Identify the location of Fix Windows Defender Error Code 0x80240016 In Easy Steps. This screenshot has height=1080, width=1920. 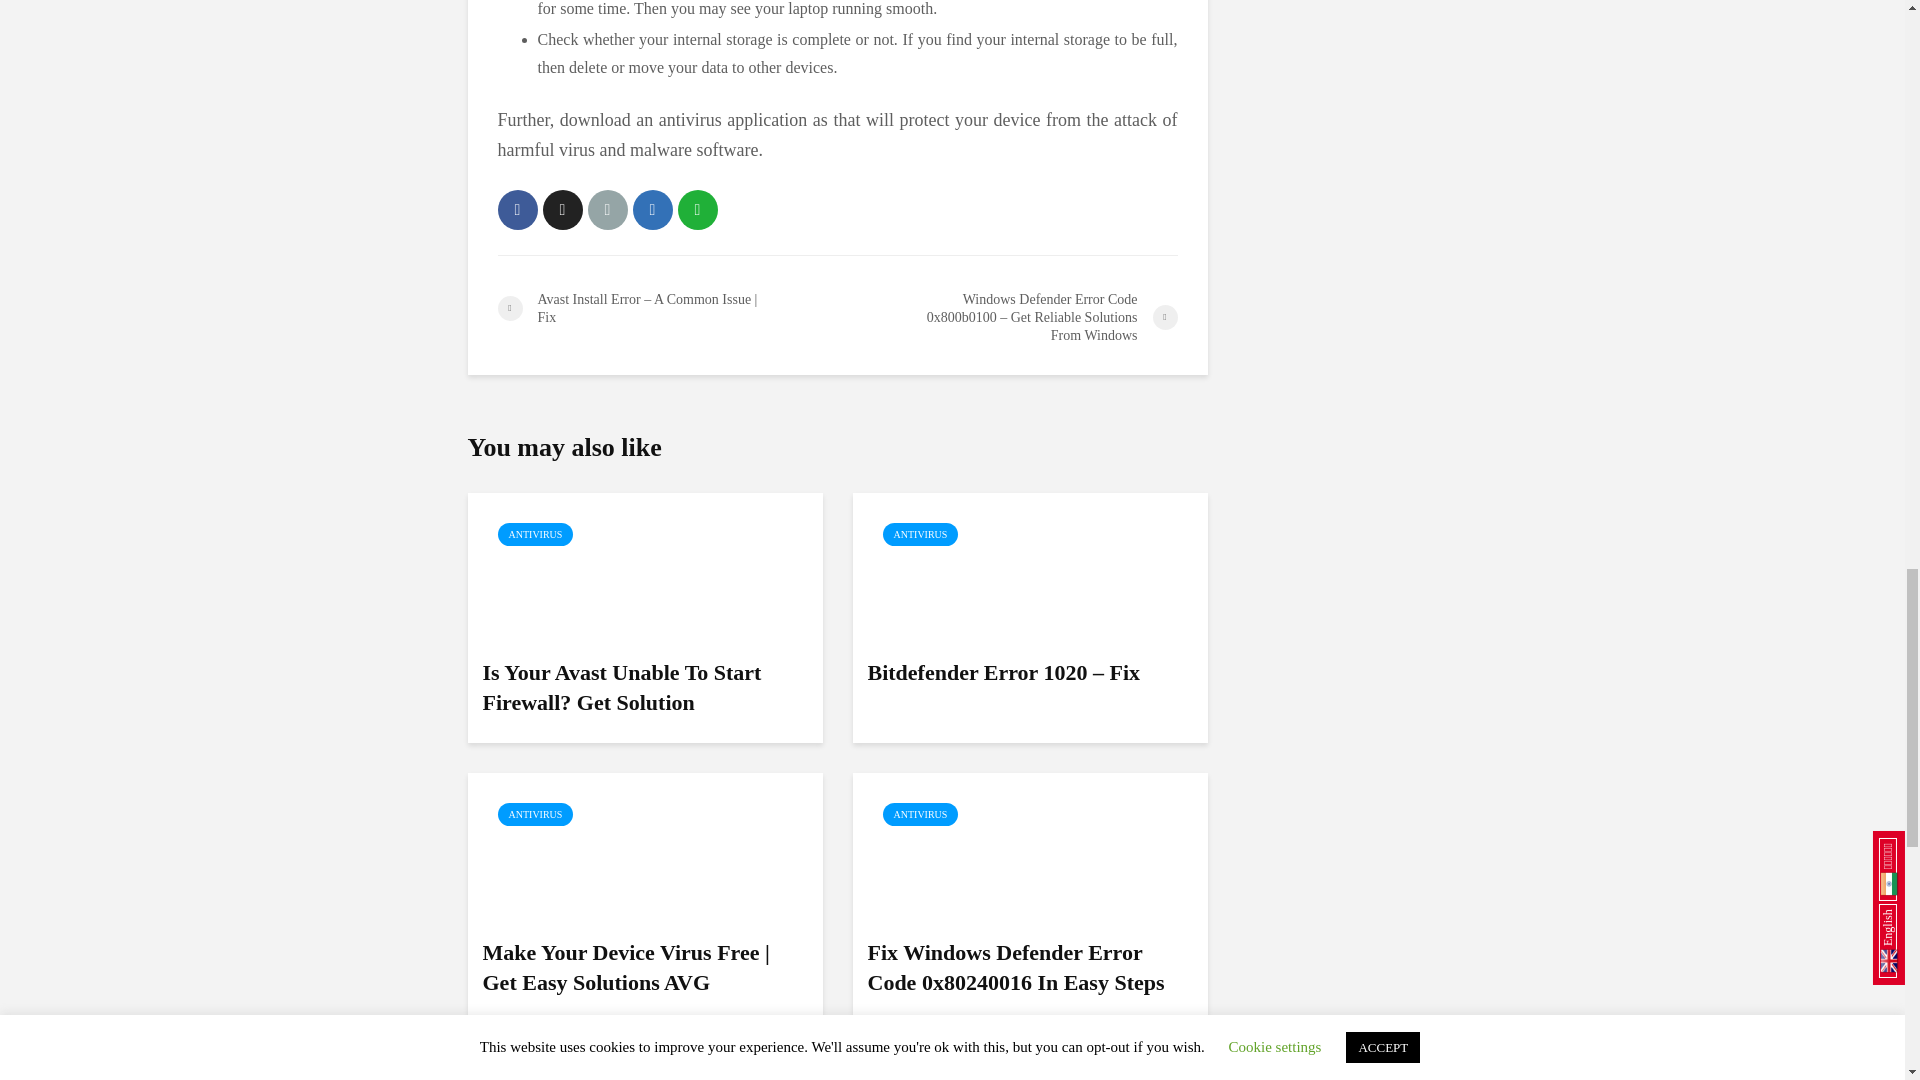
(1030, 846).